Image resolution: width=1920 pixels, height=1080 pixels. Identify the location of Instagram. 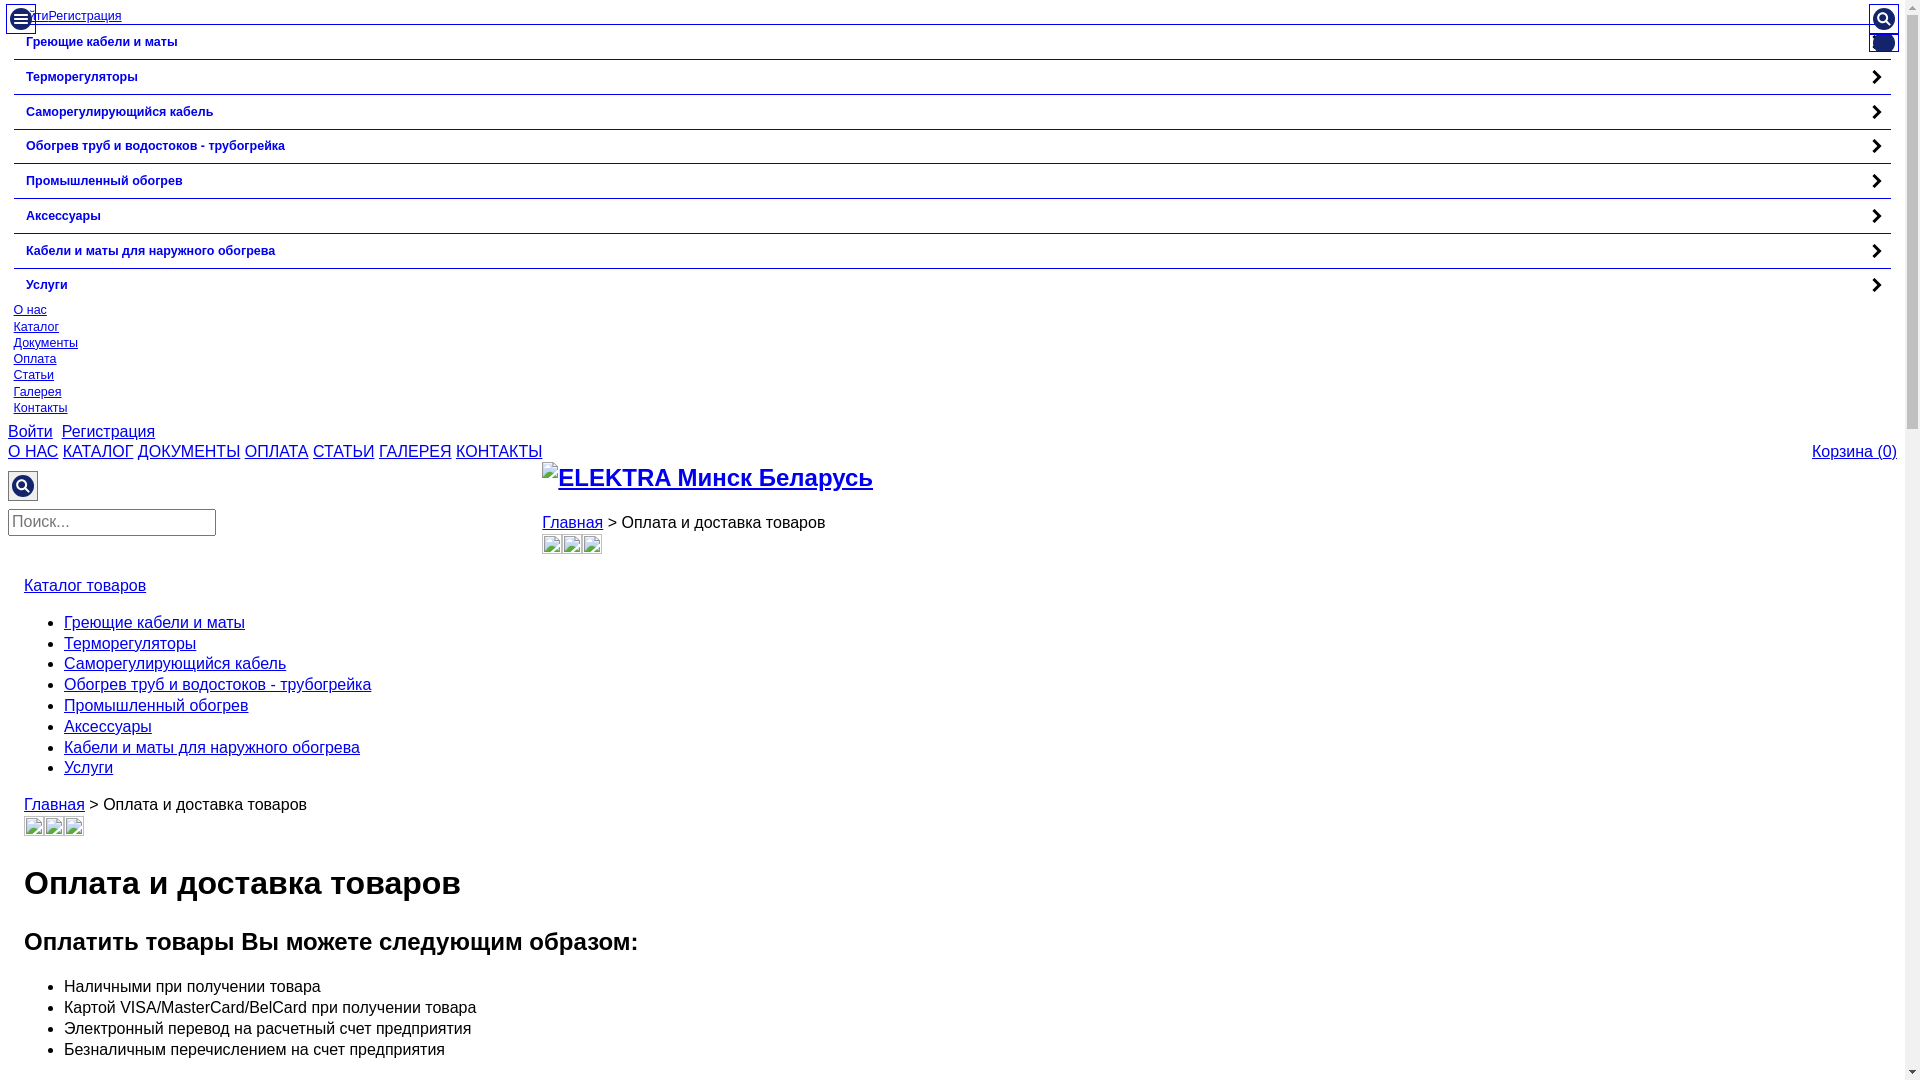
(34, 830).